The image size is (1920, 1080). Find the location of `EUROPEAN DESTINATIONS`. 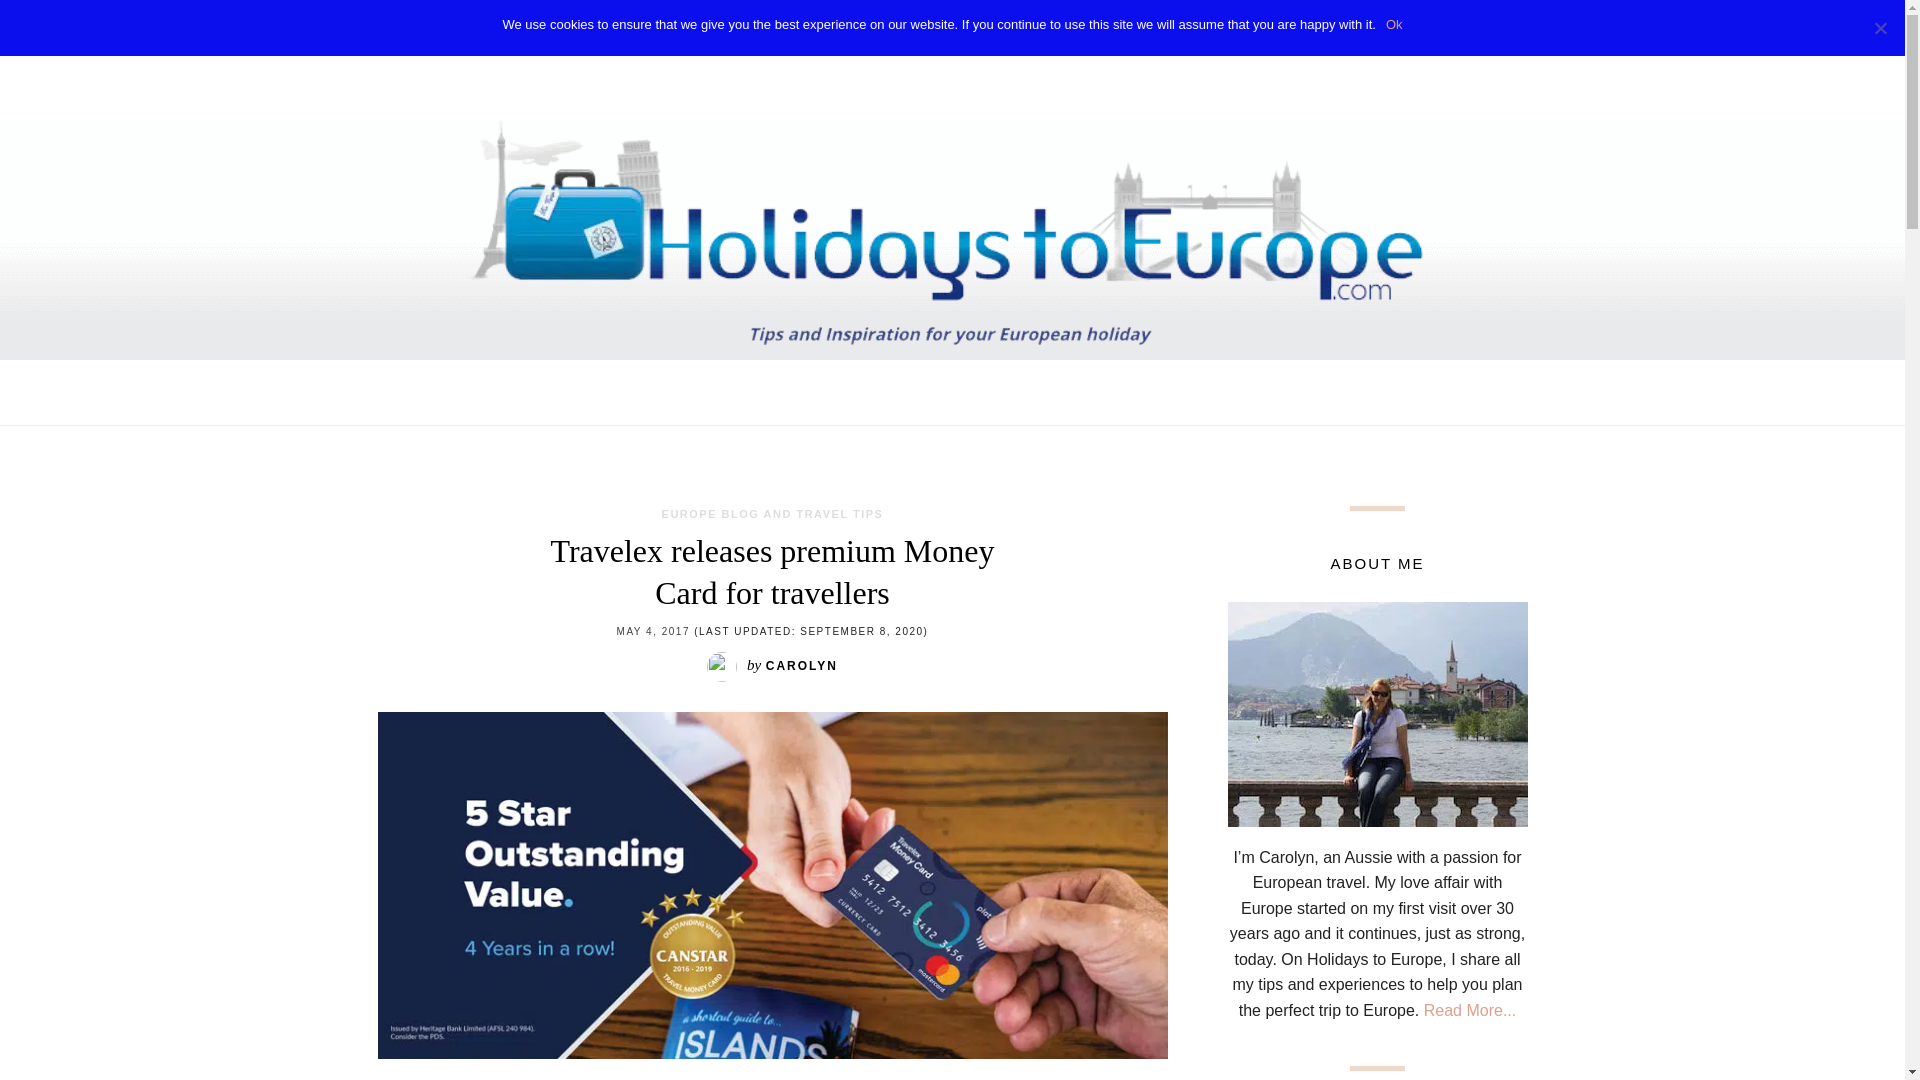

EUROPEAN DESTINATIONS is located at coordinates (714, 28).